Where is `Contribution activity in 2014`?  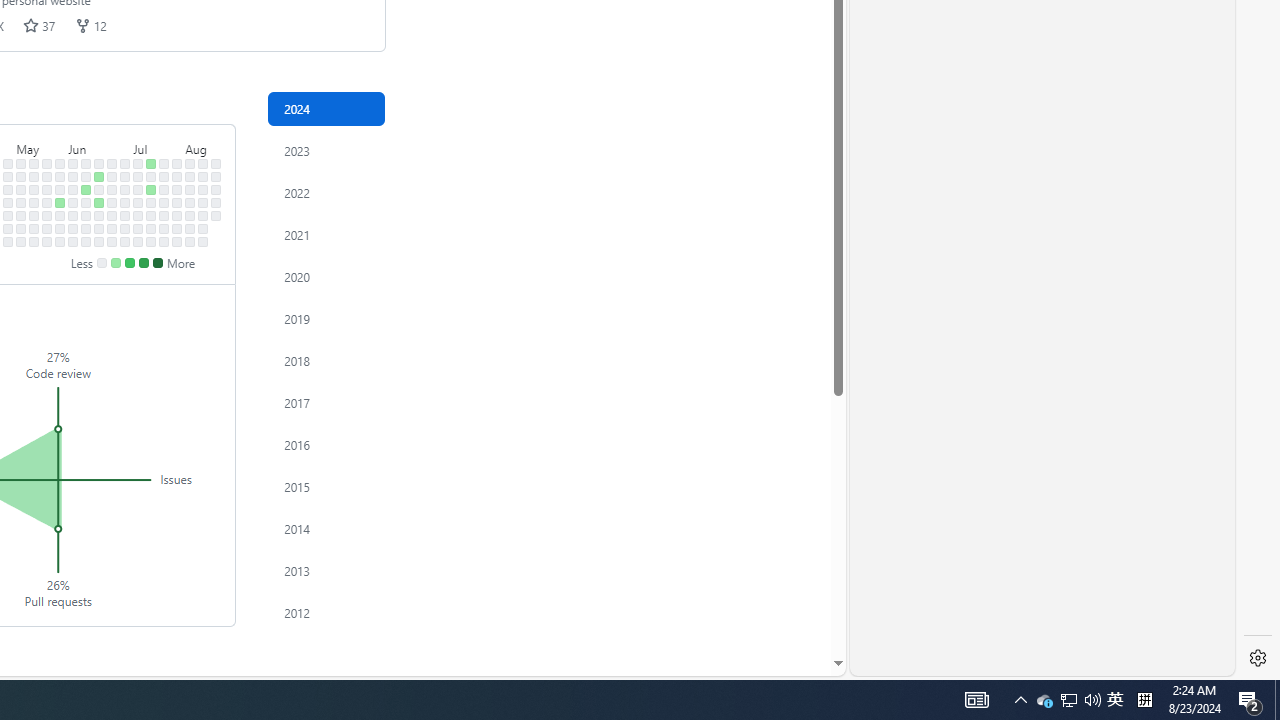 Contribution activity in 2014 is located at coordinates (326, 528).